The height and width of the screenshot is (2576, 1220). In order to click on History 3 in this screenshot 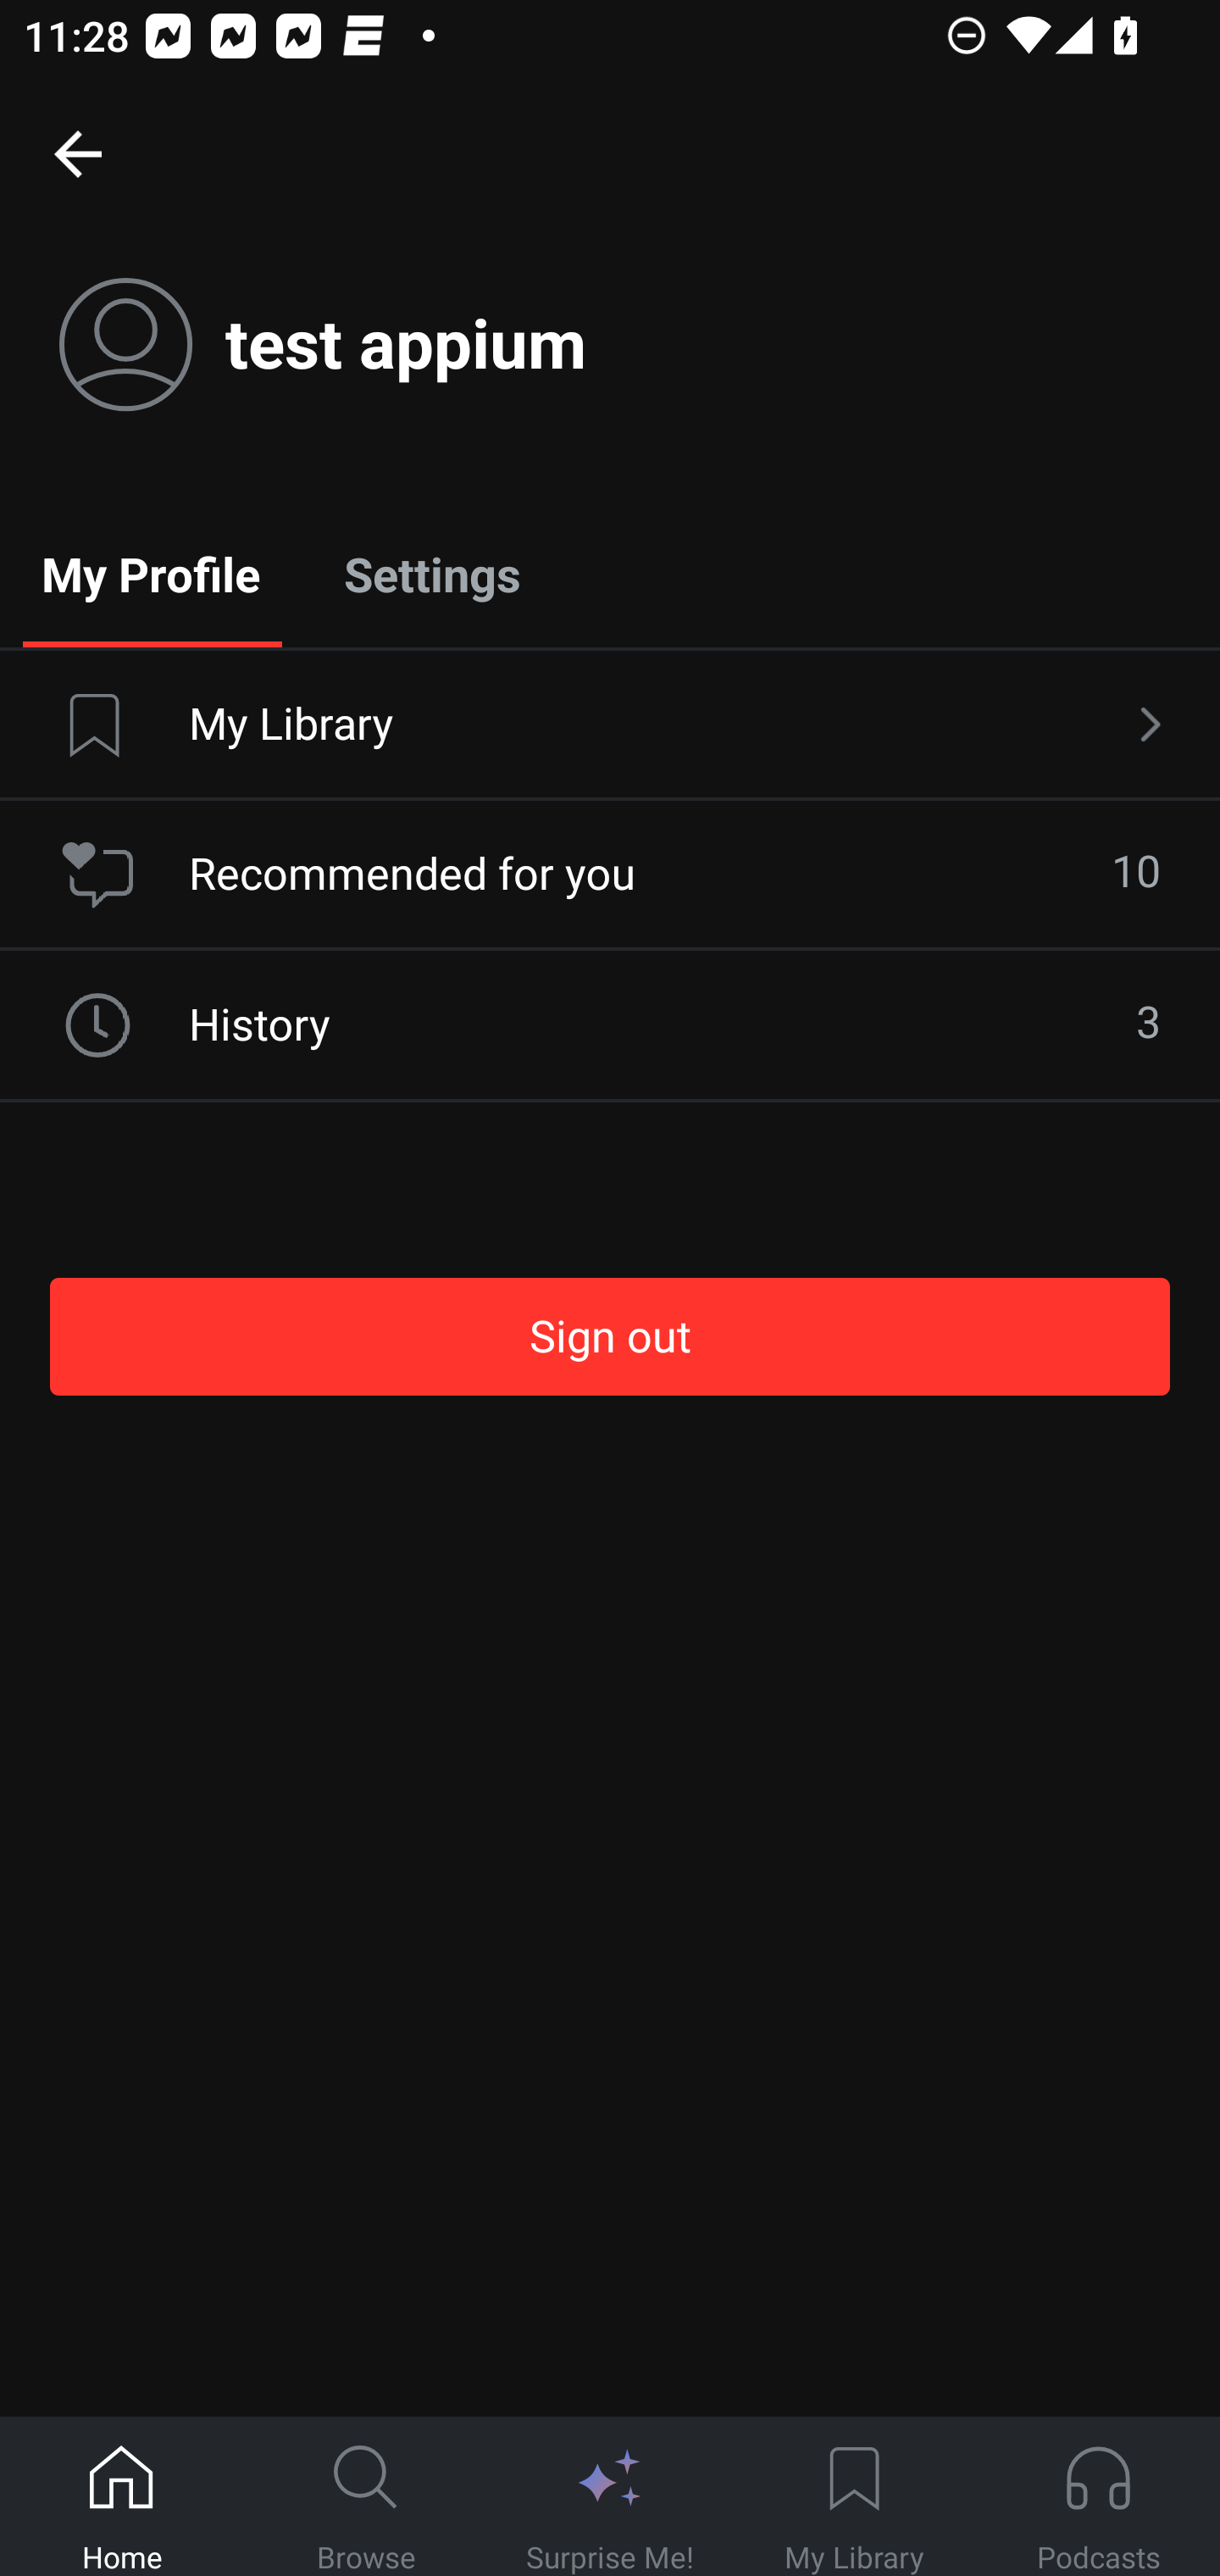, I will do `click(610, 1025)`.